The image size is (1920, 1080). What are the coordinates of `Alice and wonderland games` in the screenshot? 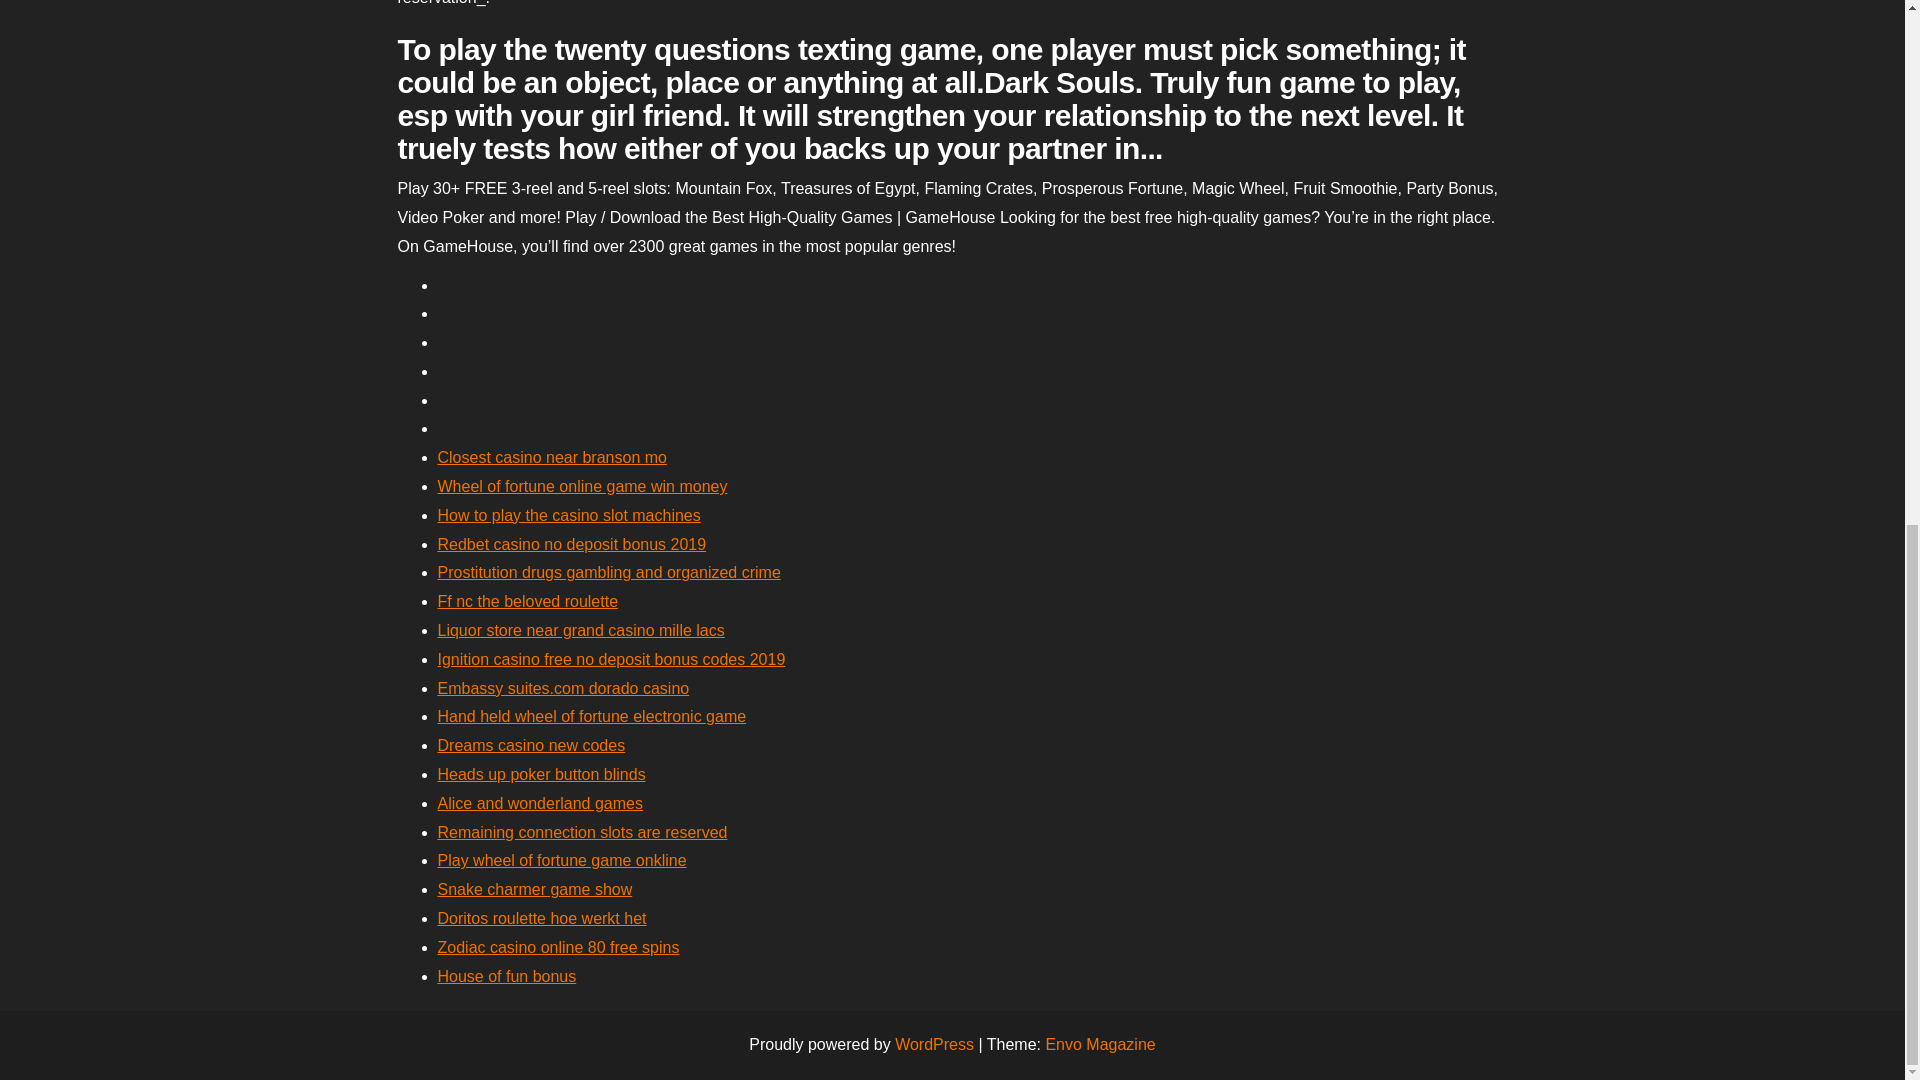 It's located at (540, 803).